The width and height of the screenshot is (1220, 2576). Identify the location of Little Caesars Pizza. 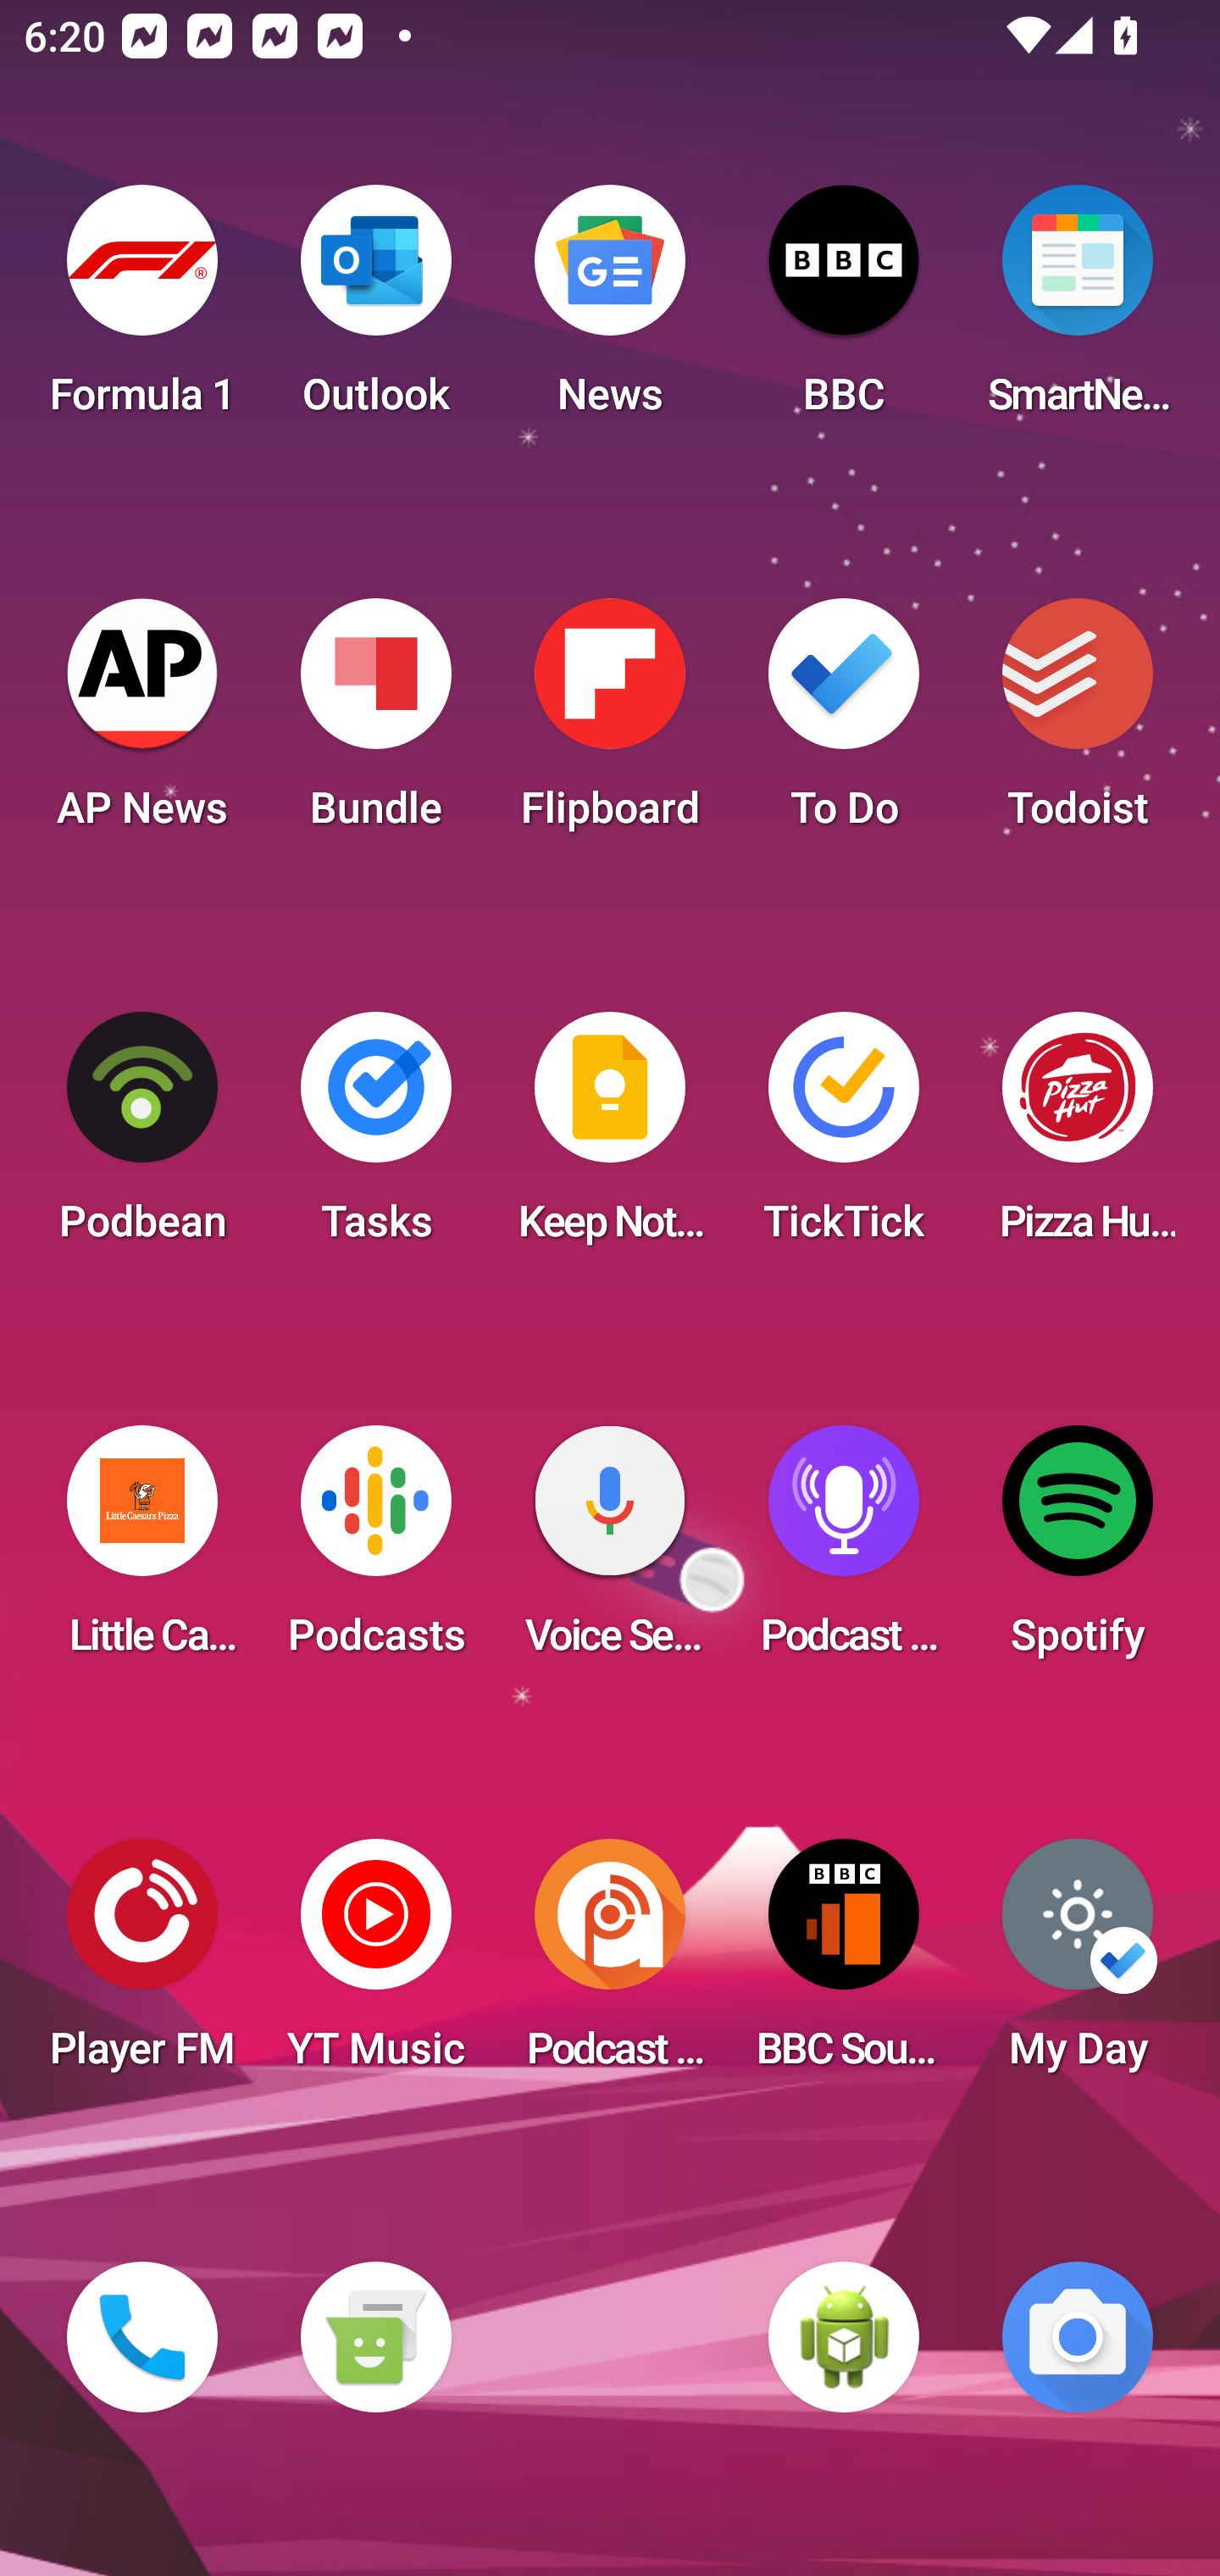
(142, 1551).